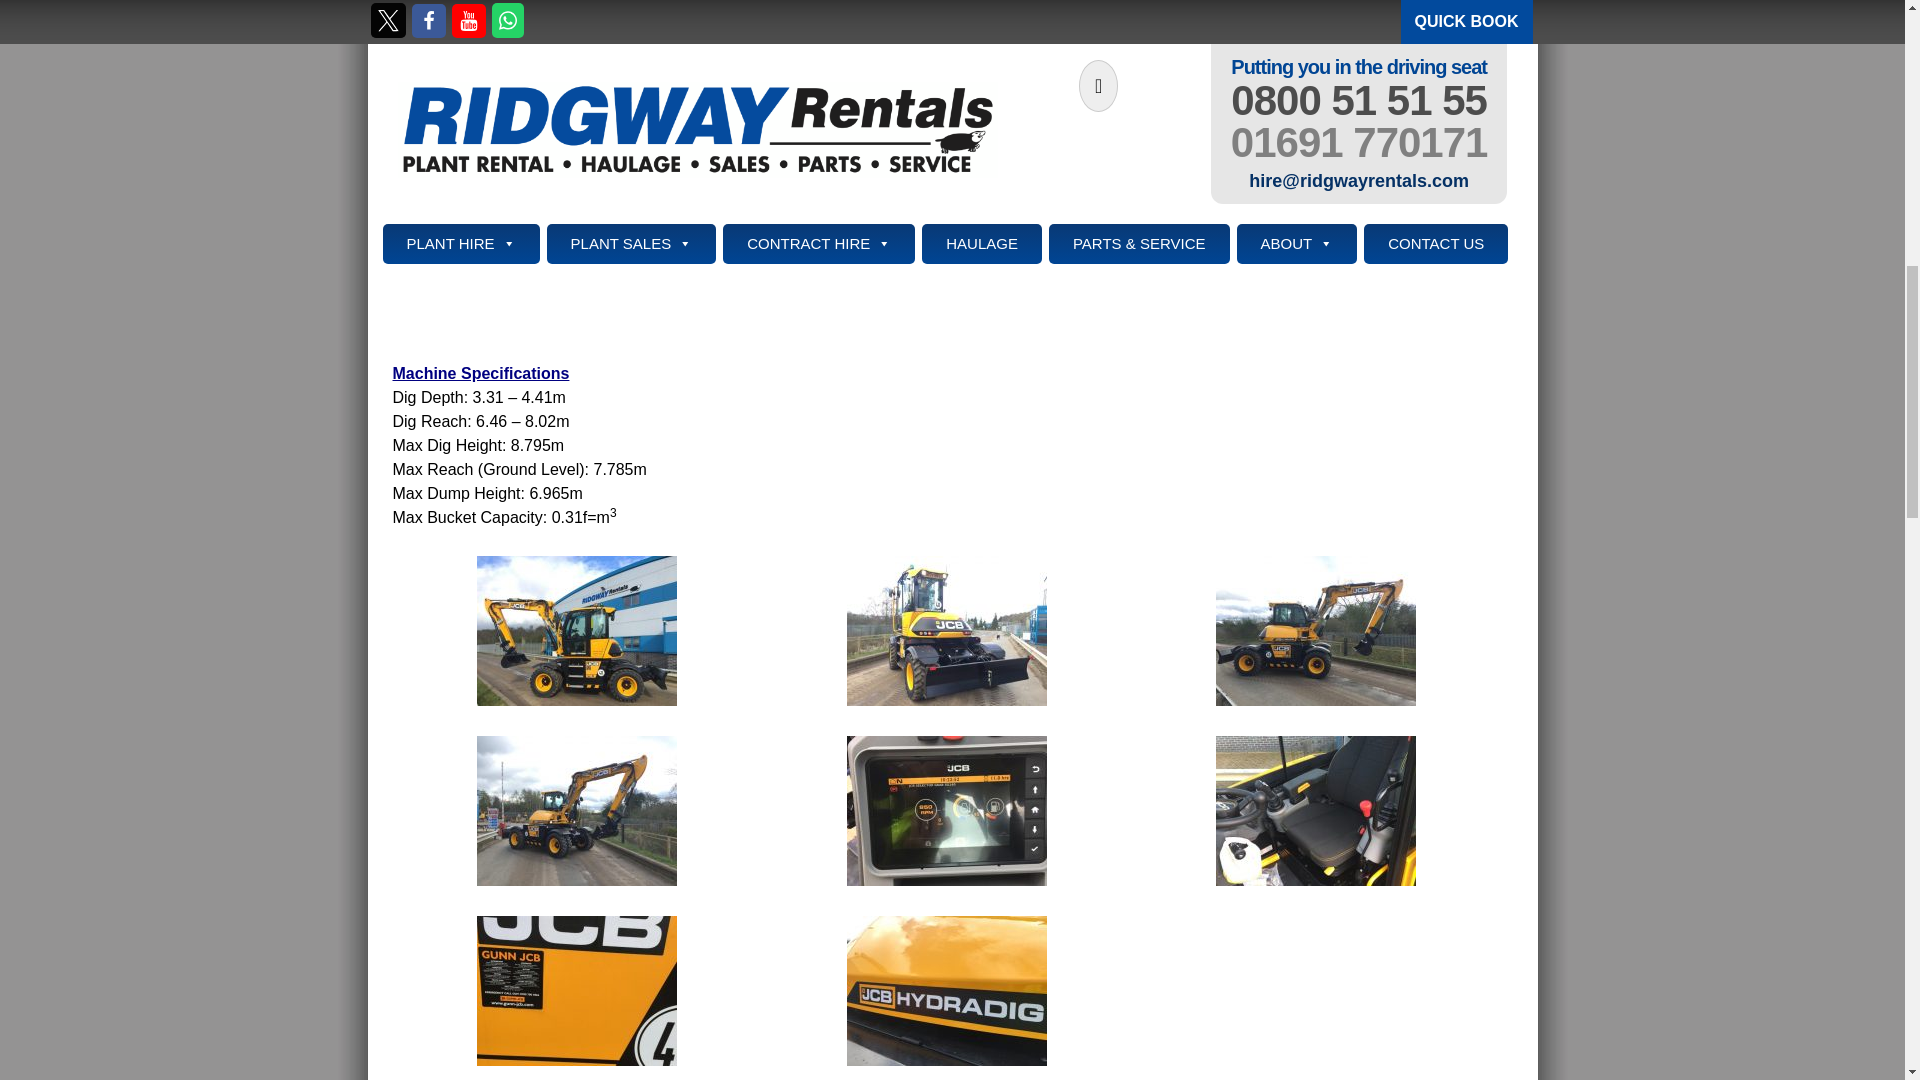 The width and height of the screenshot is (1920, 1080). What do you see at coordinates (576, 988) in the screenshot?
I see `Hydradig Hire 8` at bounding box center [576, 988].